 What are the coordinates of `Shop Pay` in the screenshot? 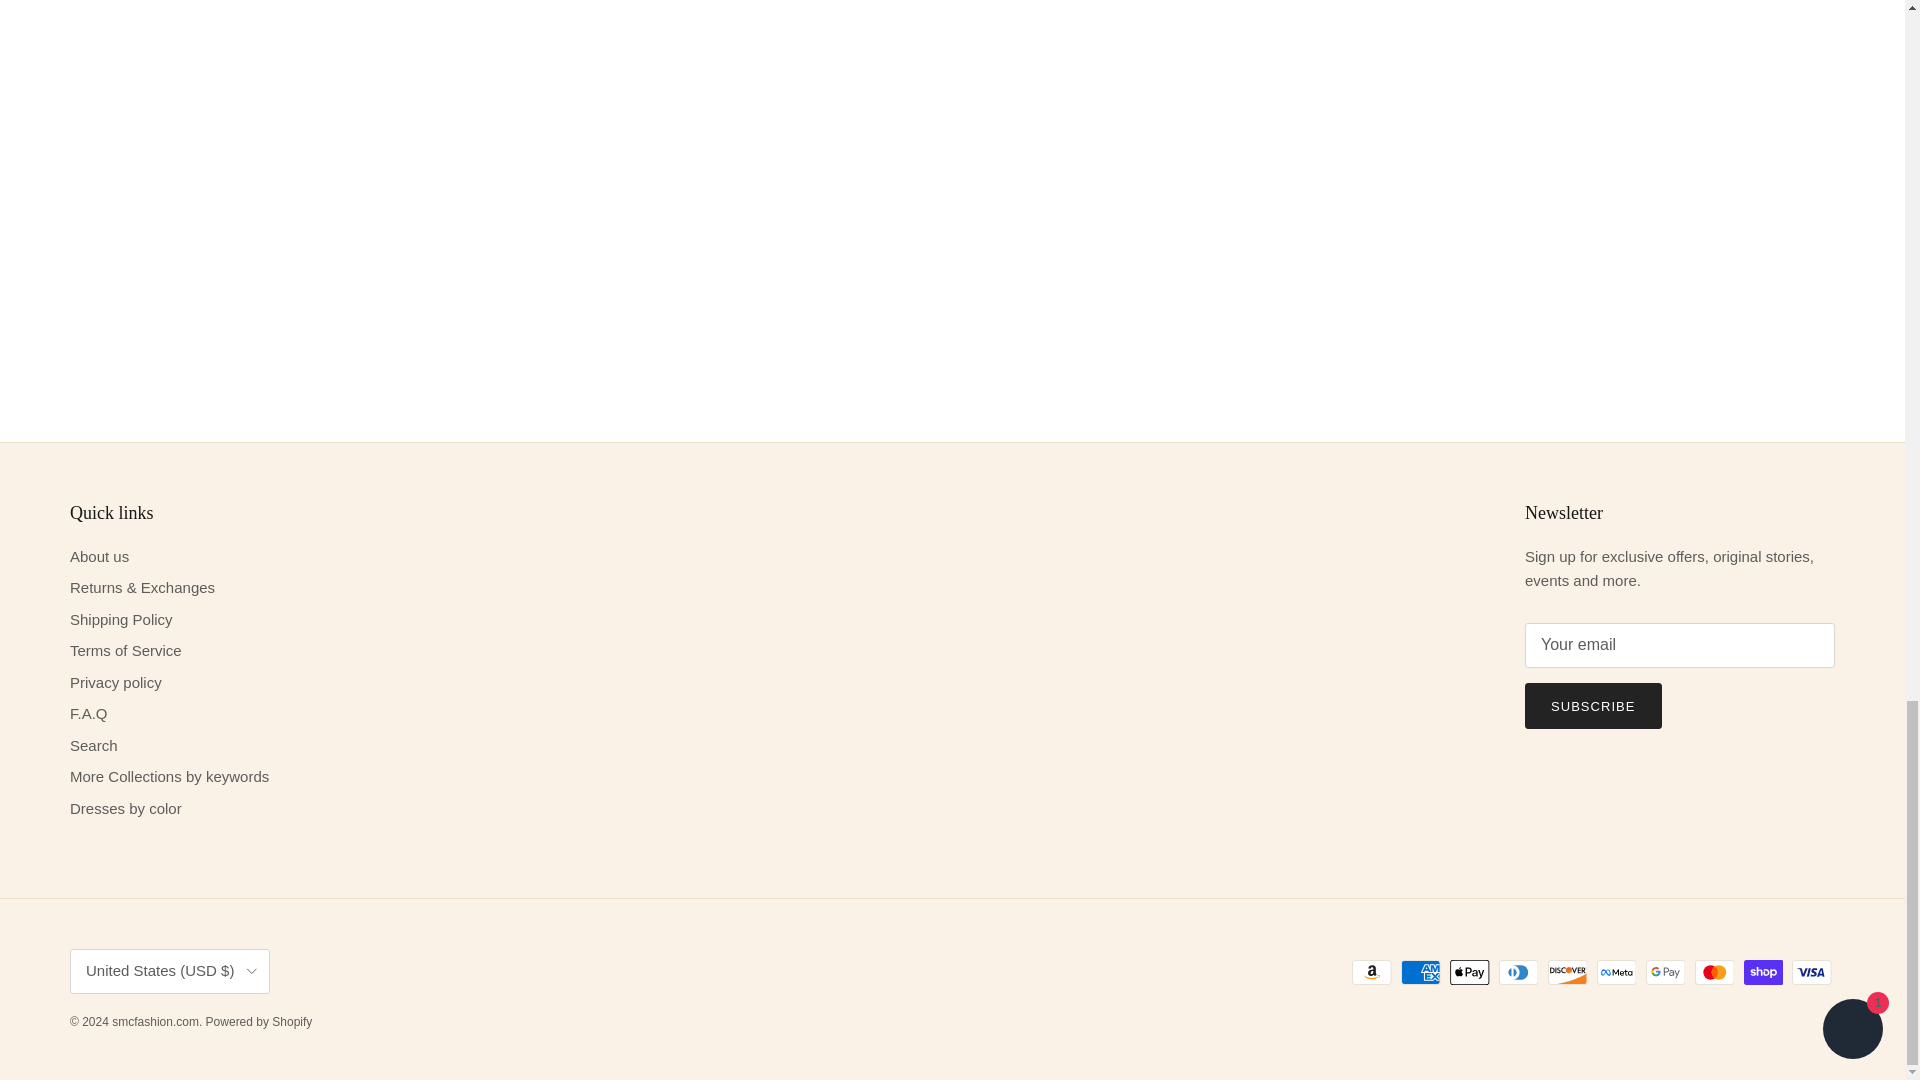 It's located at (1763, 972).